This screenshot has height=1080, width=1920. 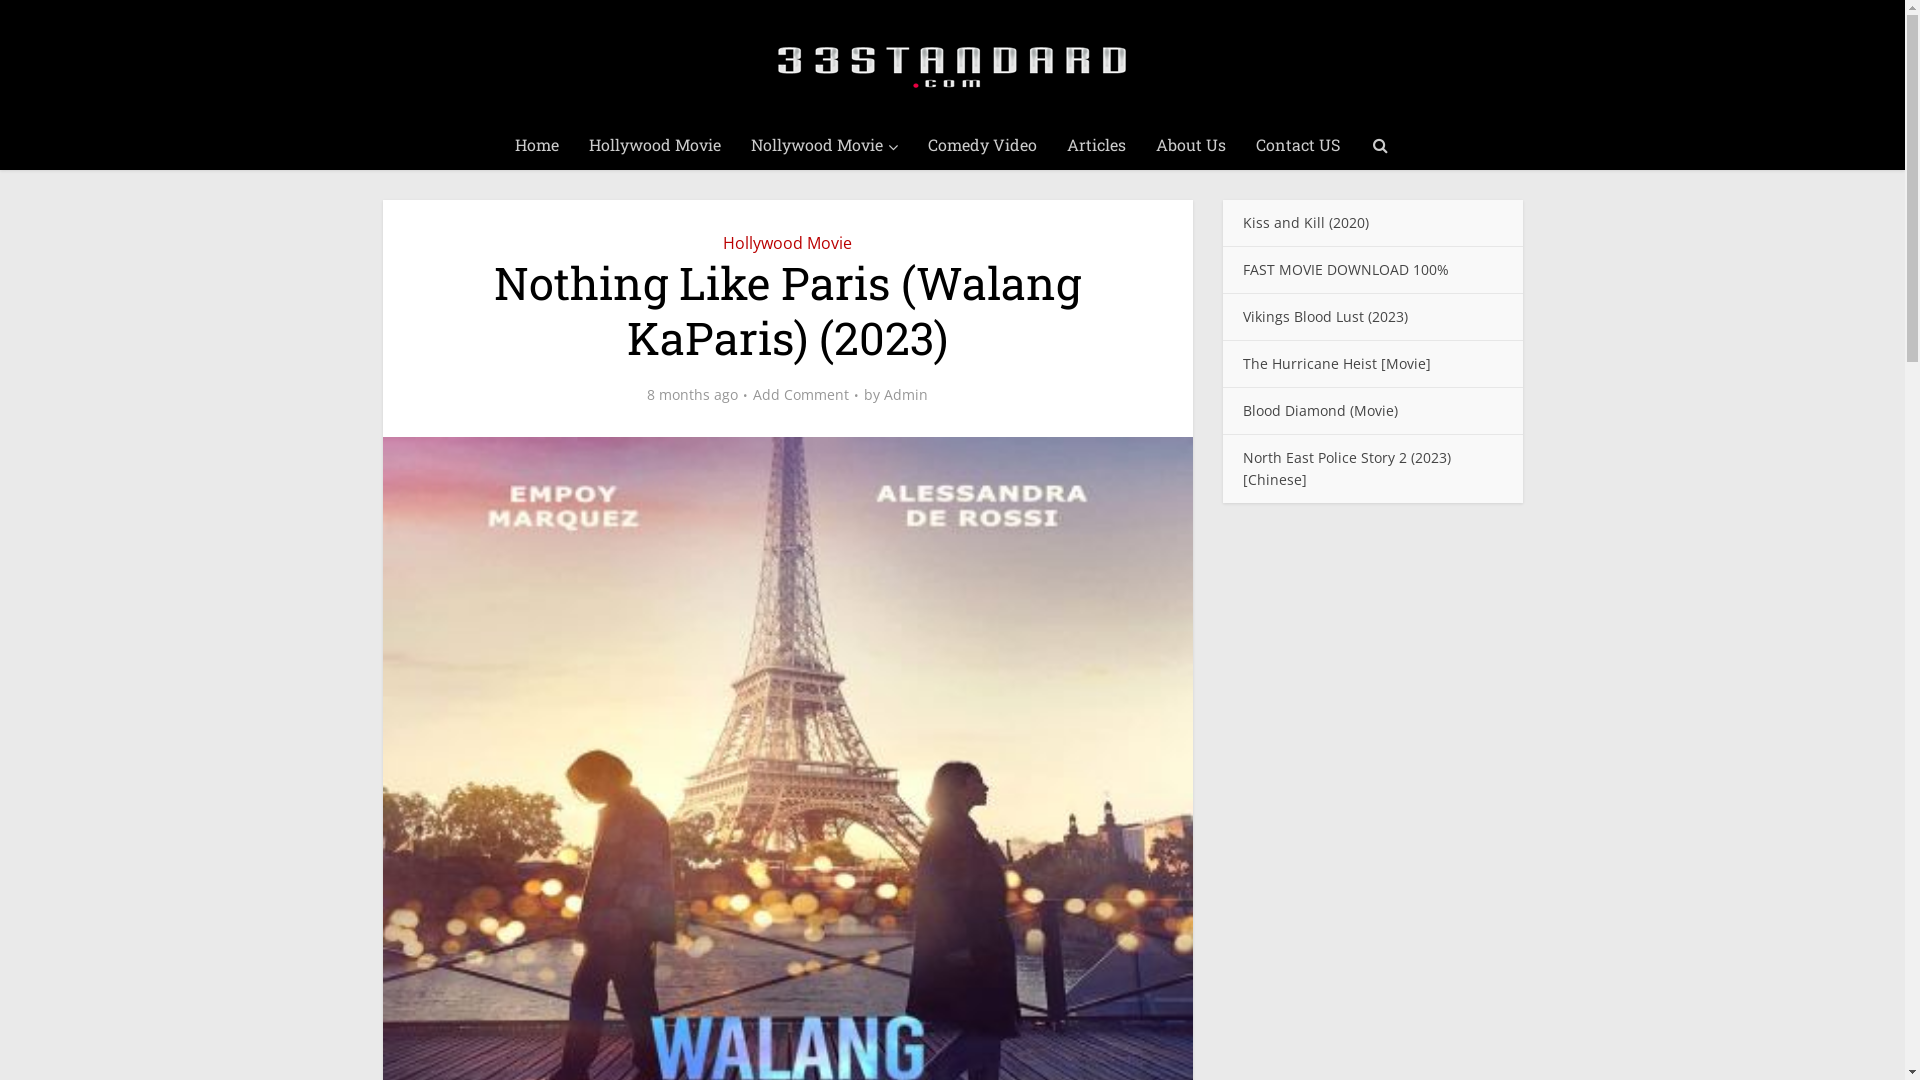 I want to click on The Hurricane Heist [Movie], so click(x=1336, y=364).